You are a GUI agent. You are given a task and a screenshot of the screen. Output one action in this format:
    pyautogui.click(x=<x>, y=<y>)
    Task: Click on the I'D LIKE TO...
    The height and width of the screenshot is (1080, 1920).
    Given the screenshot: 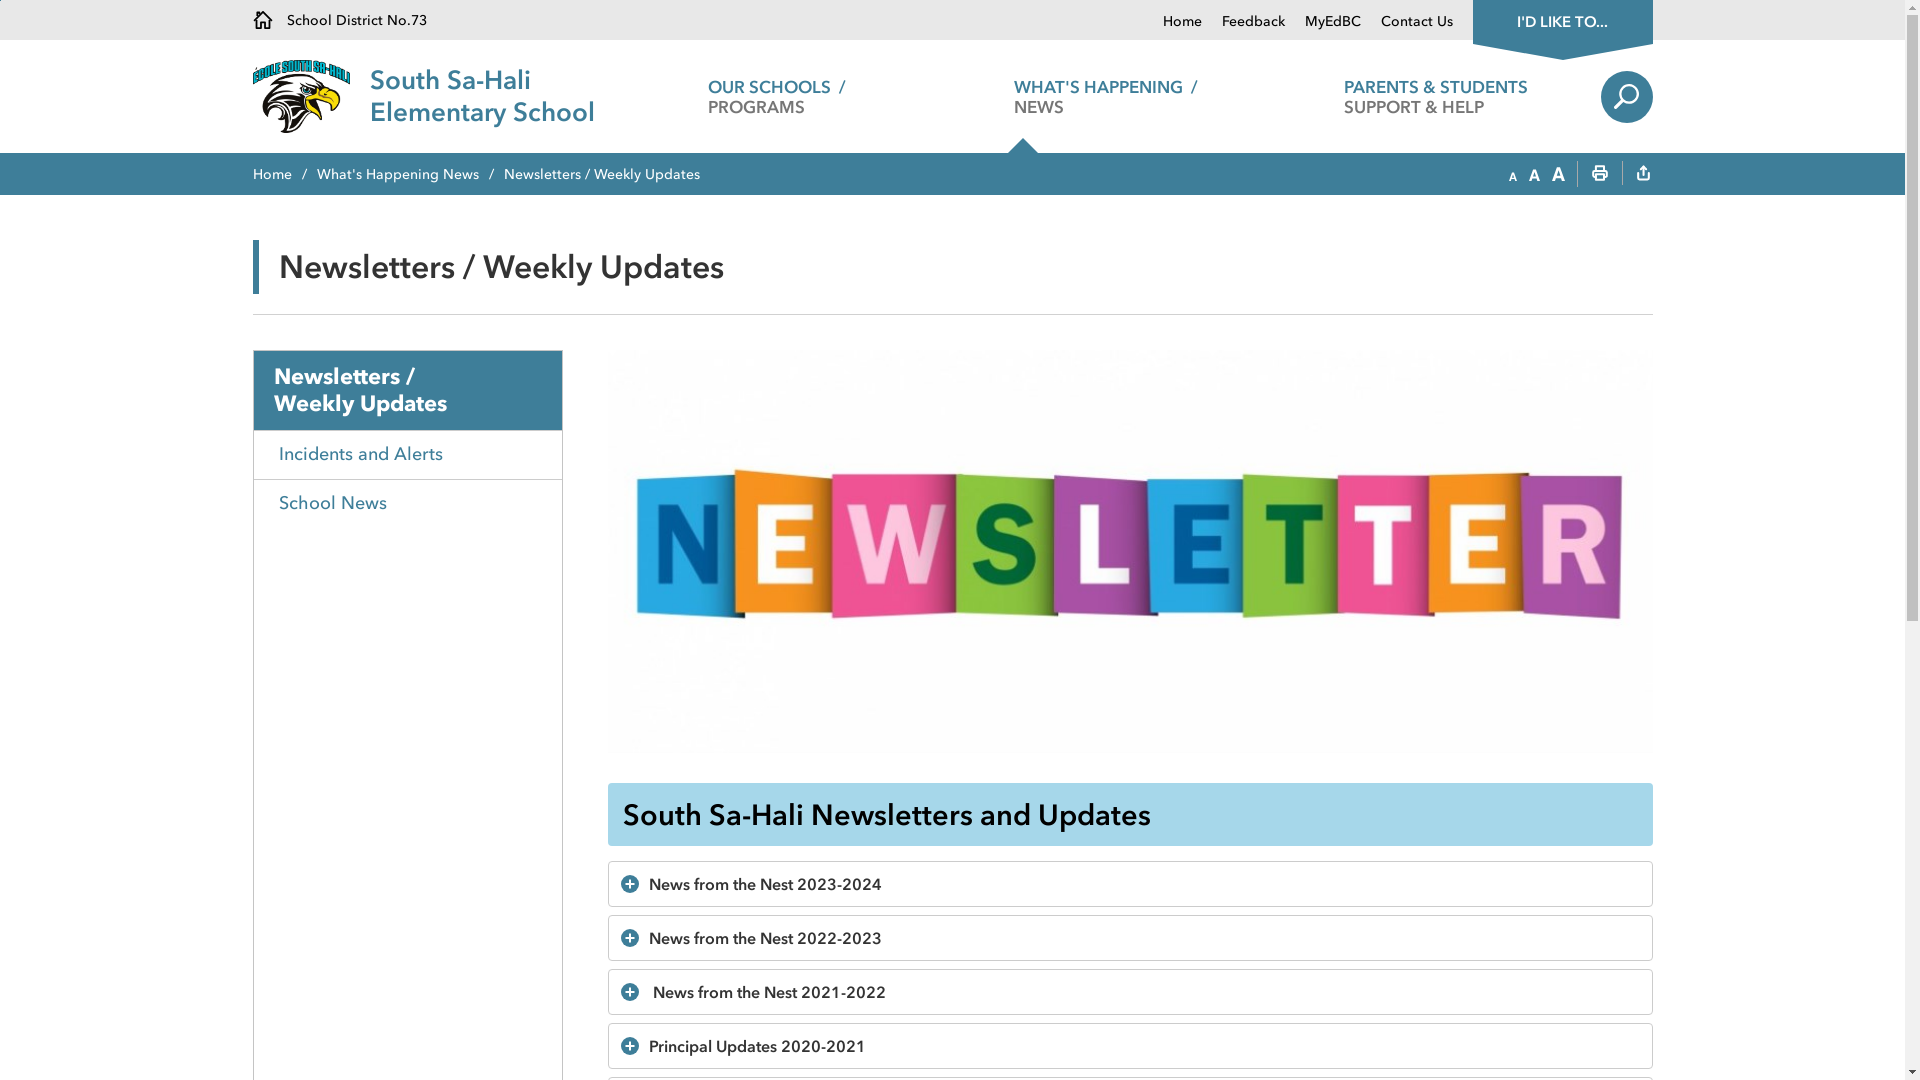 What is the action you would take?
    pyautogui.click(x=1562, y=20)
    